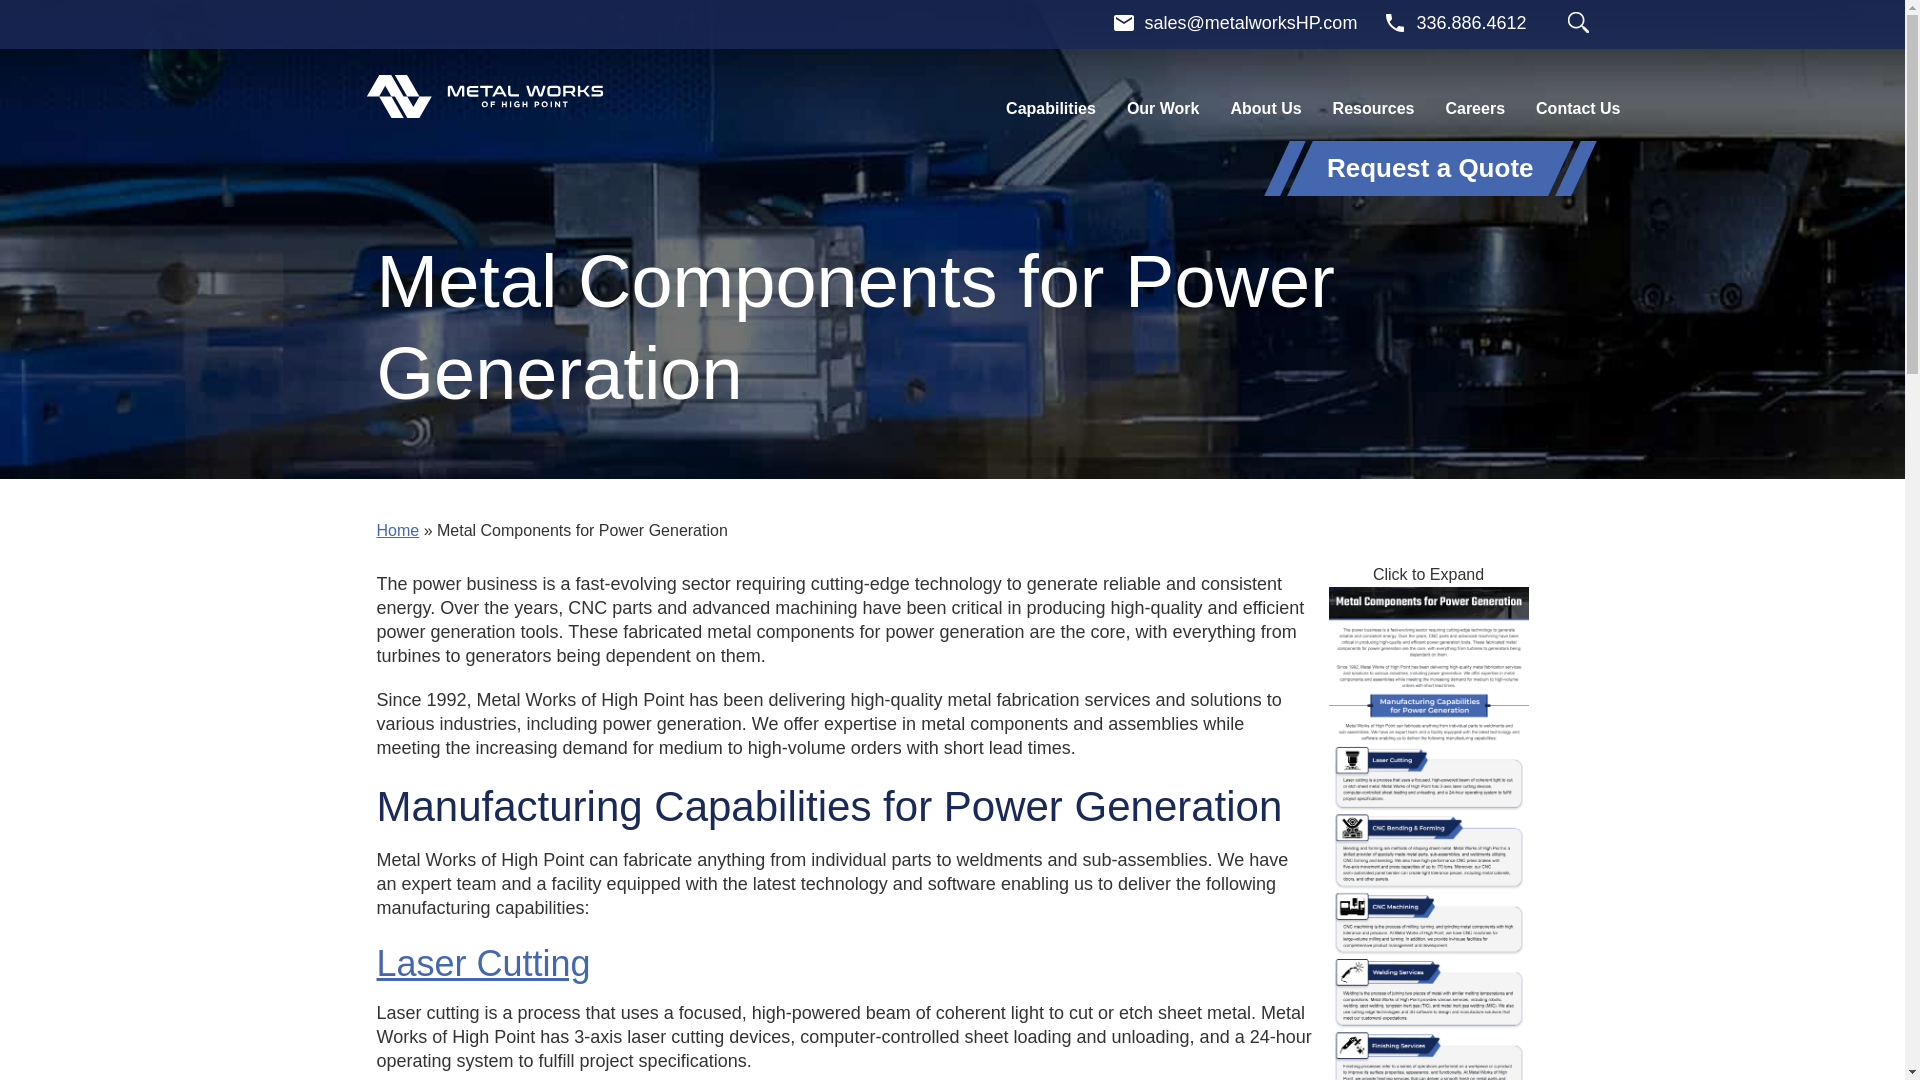 This screenshot has width=1920, height=1080. Describe the element at coordinates (482, 962) in the screenshot. I see `Laser Cutting` at that location.